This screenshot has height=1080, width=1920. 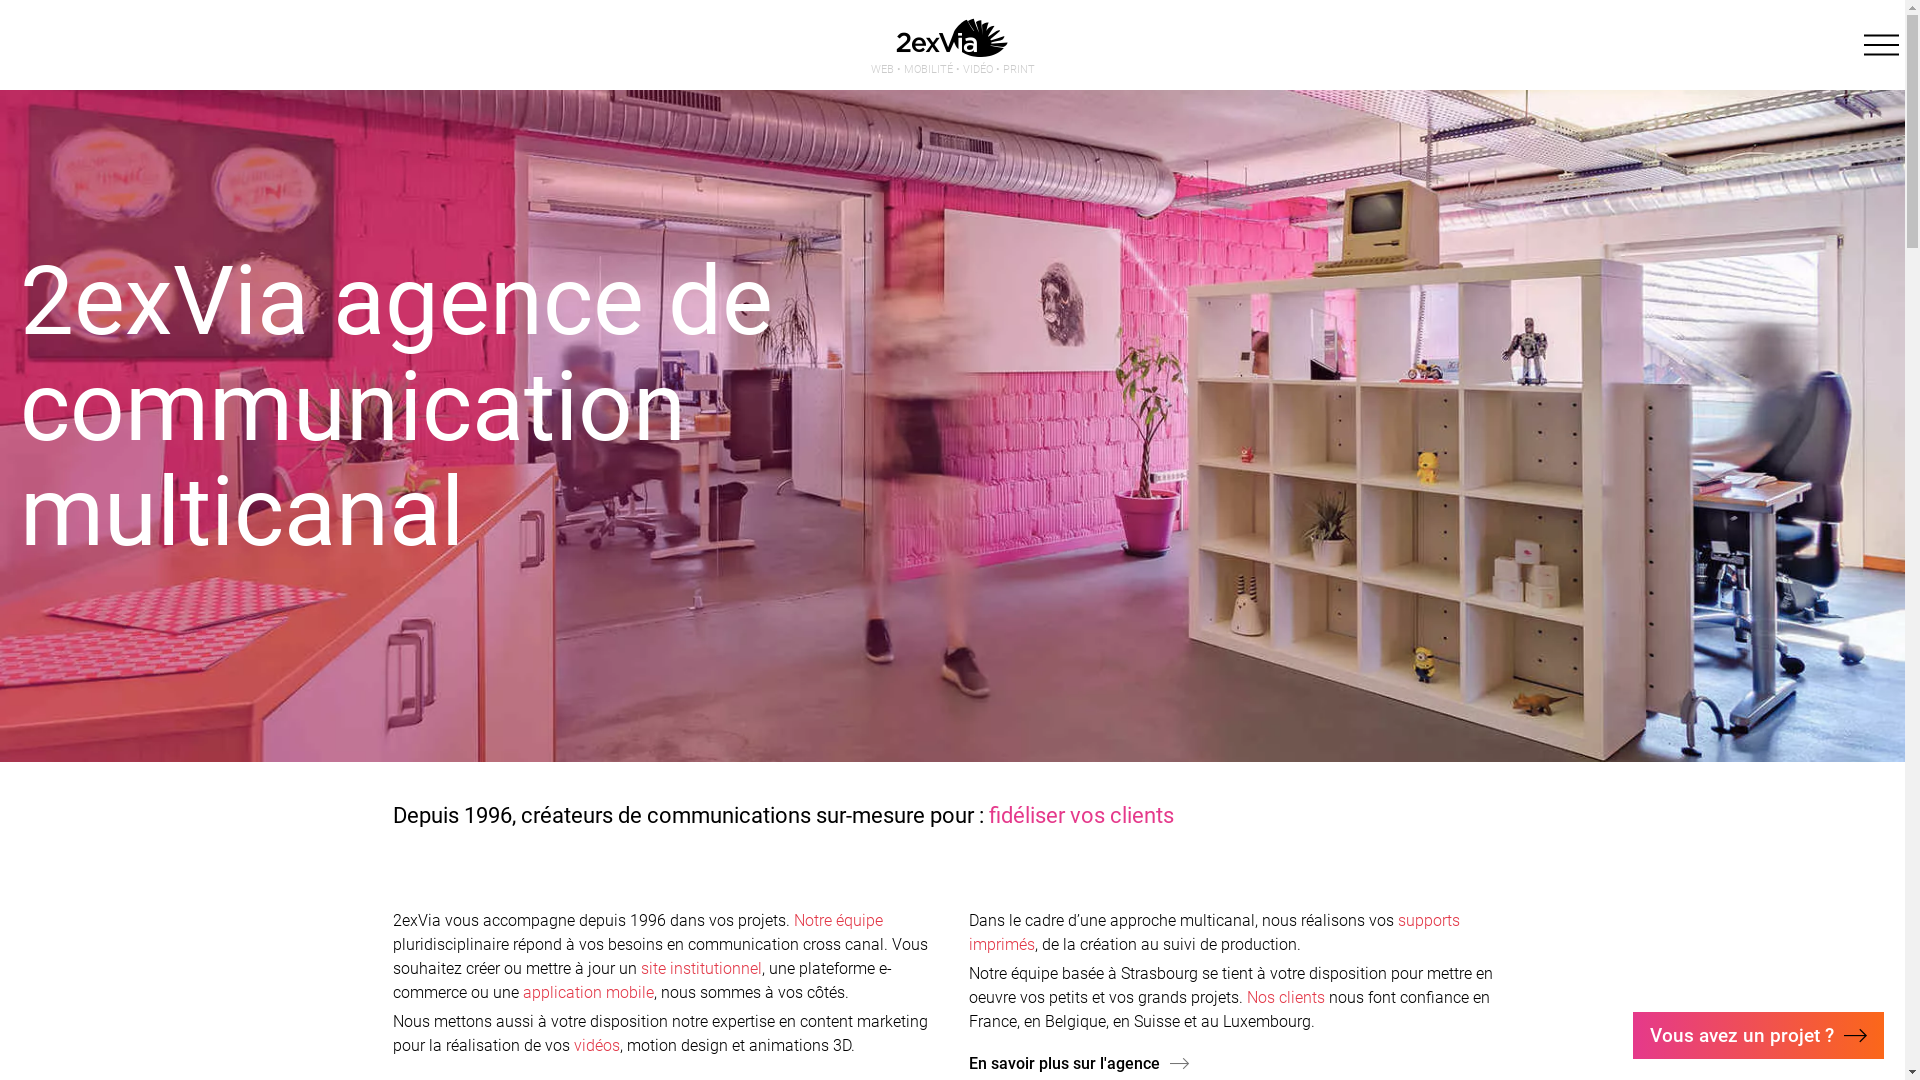 What do you see at coordinates (1758, 1036) in the screenshot?
I see `Vous avez un projet ?` at bounding box center [1758, 1036].